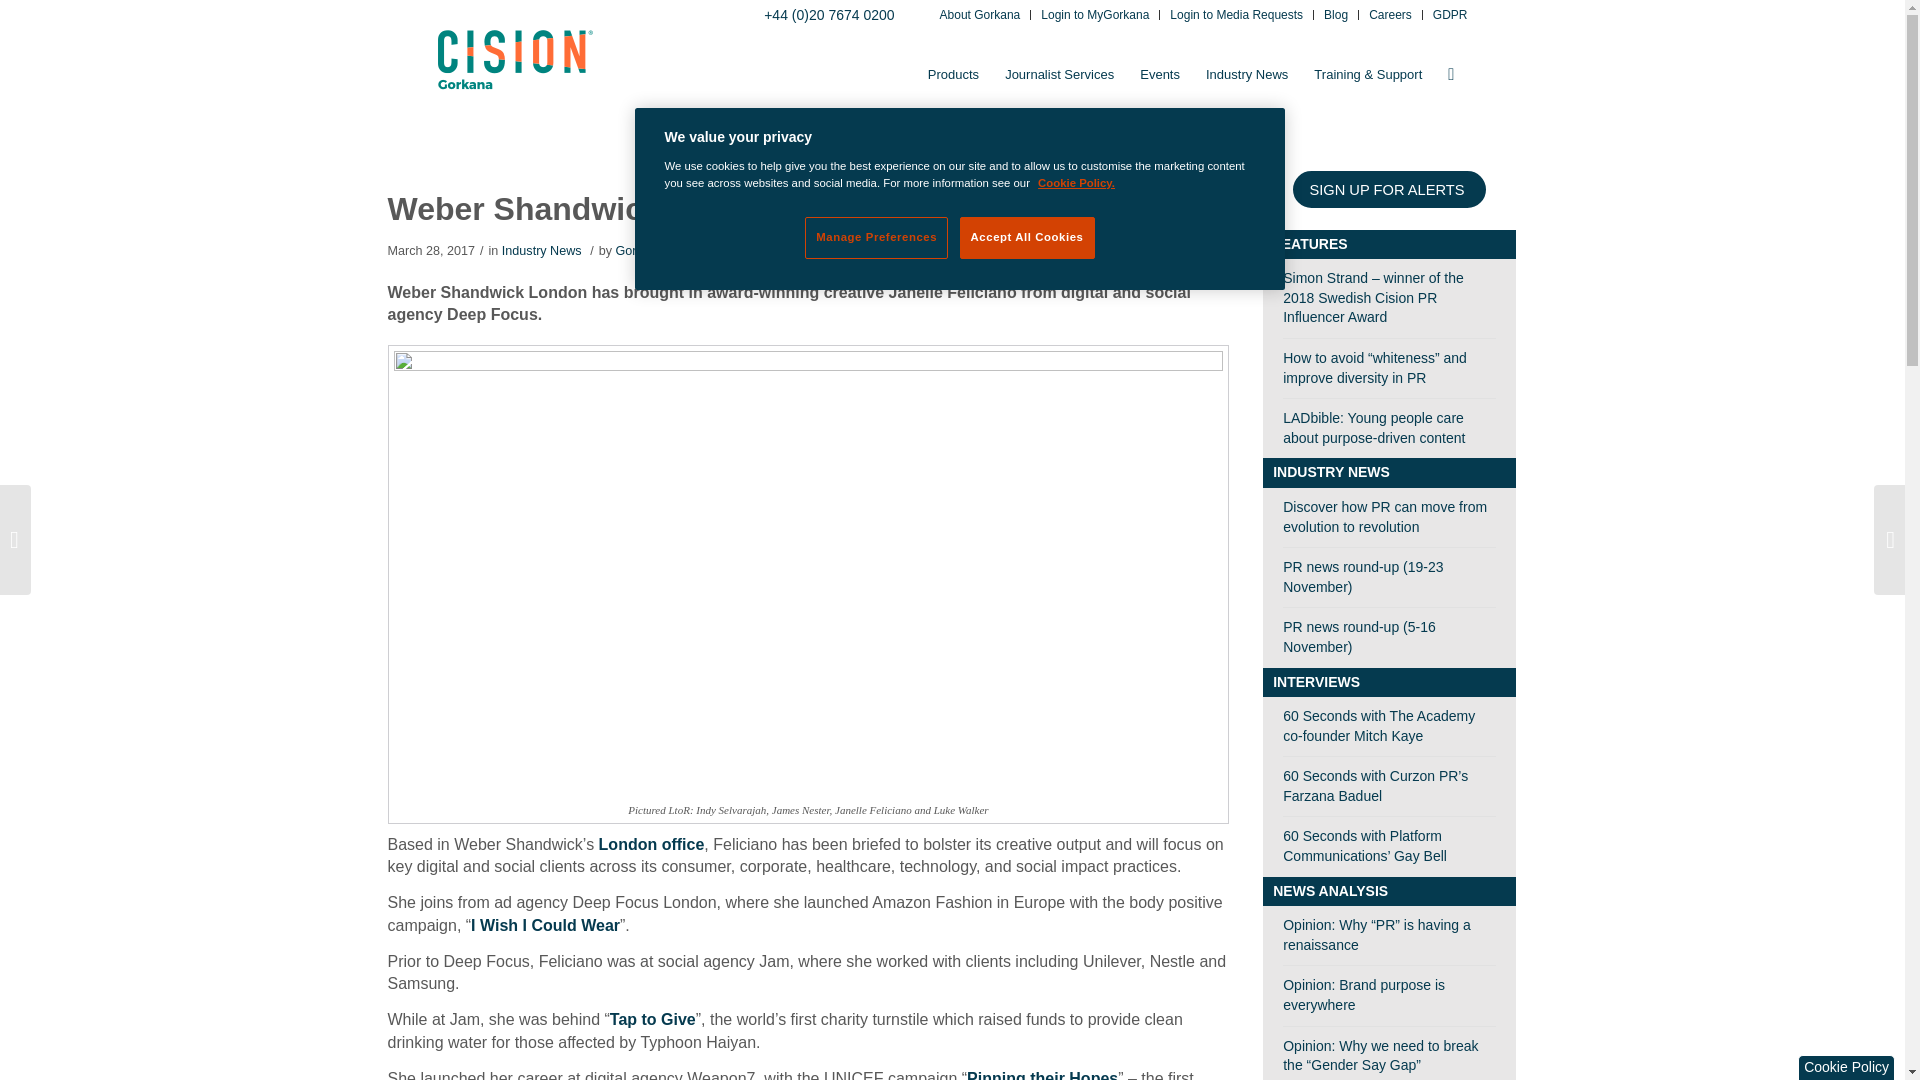 The width and height of the screenshot is (1920, 1080). I want to click on Industry News, so click(1246, 74).